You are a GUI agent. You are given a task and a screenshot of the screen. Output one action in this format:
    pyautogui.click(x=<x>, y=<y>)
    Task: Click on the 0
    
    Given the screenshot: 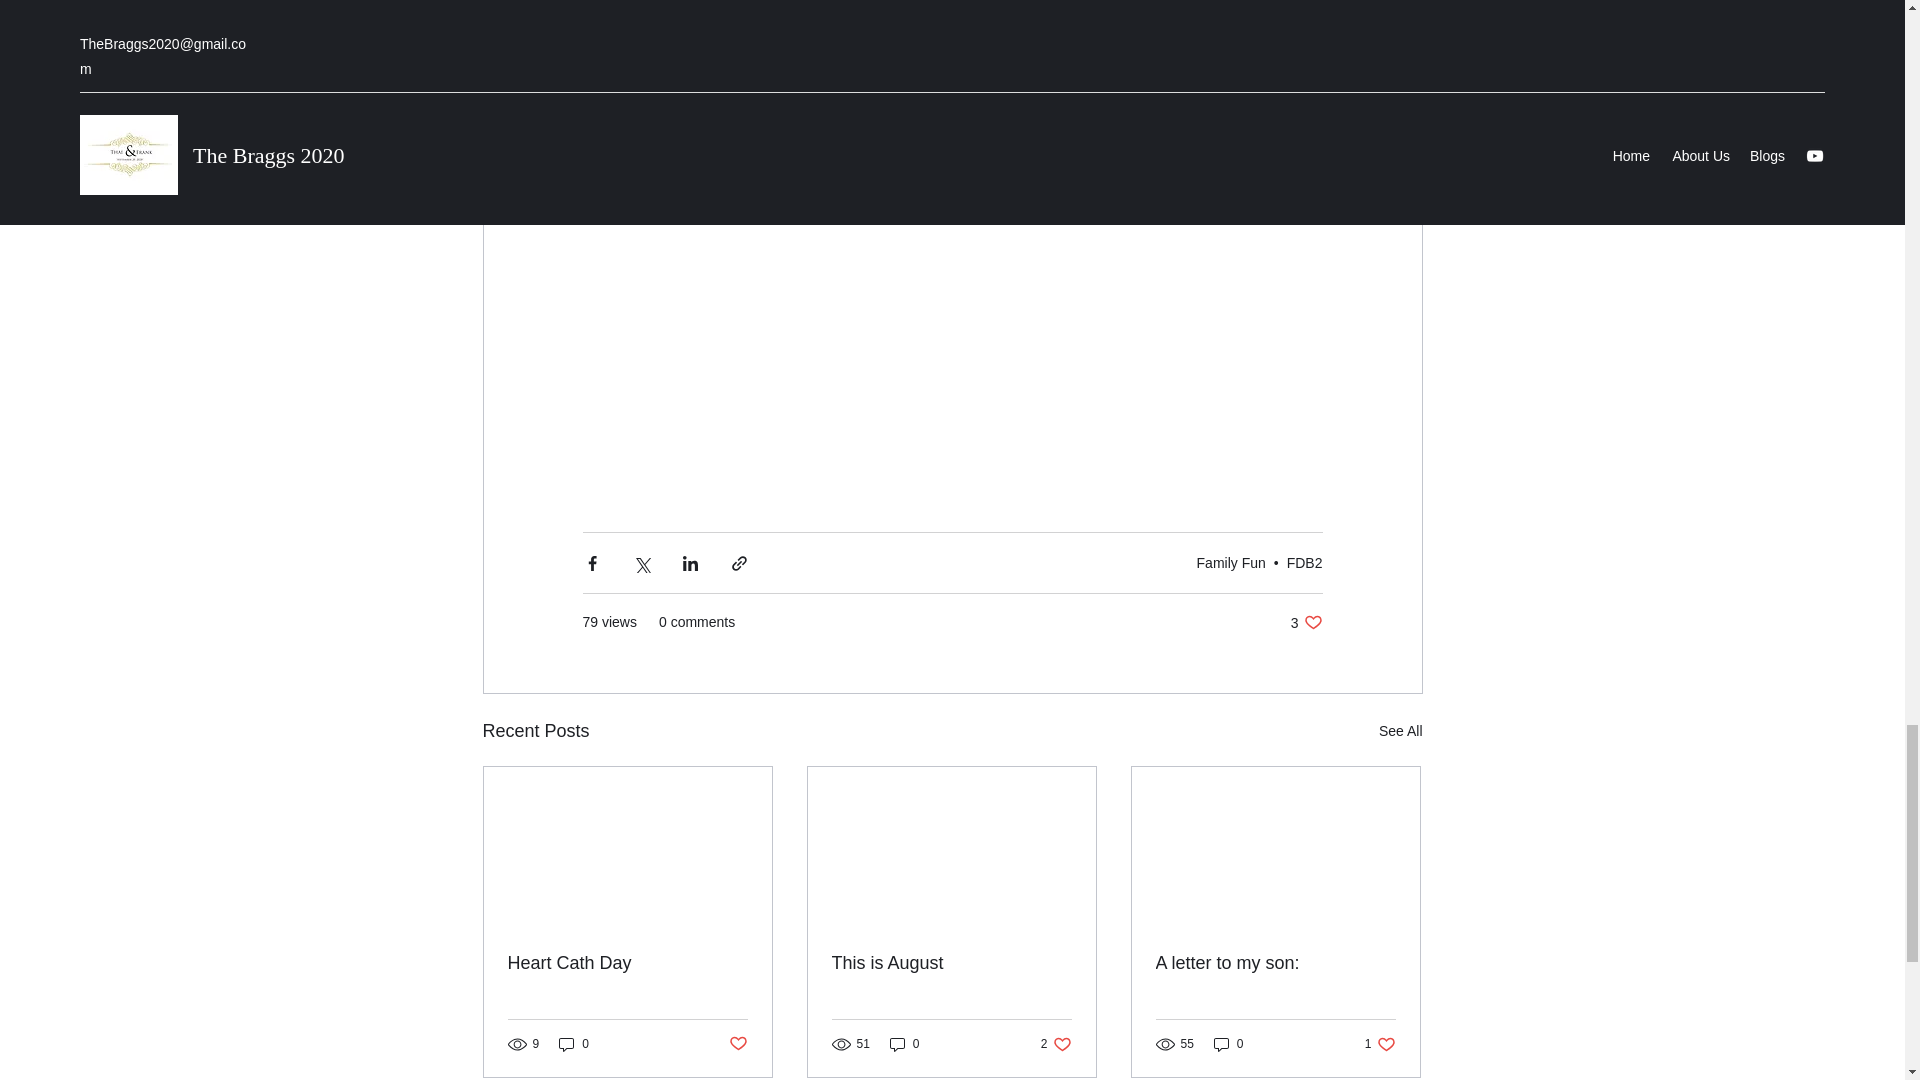 What is the action you would take?
    pyautogui.click(x=1230, y=563)
    